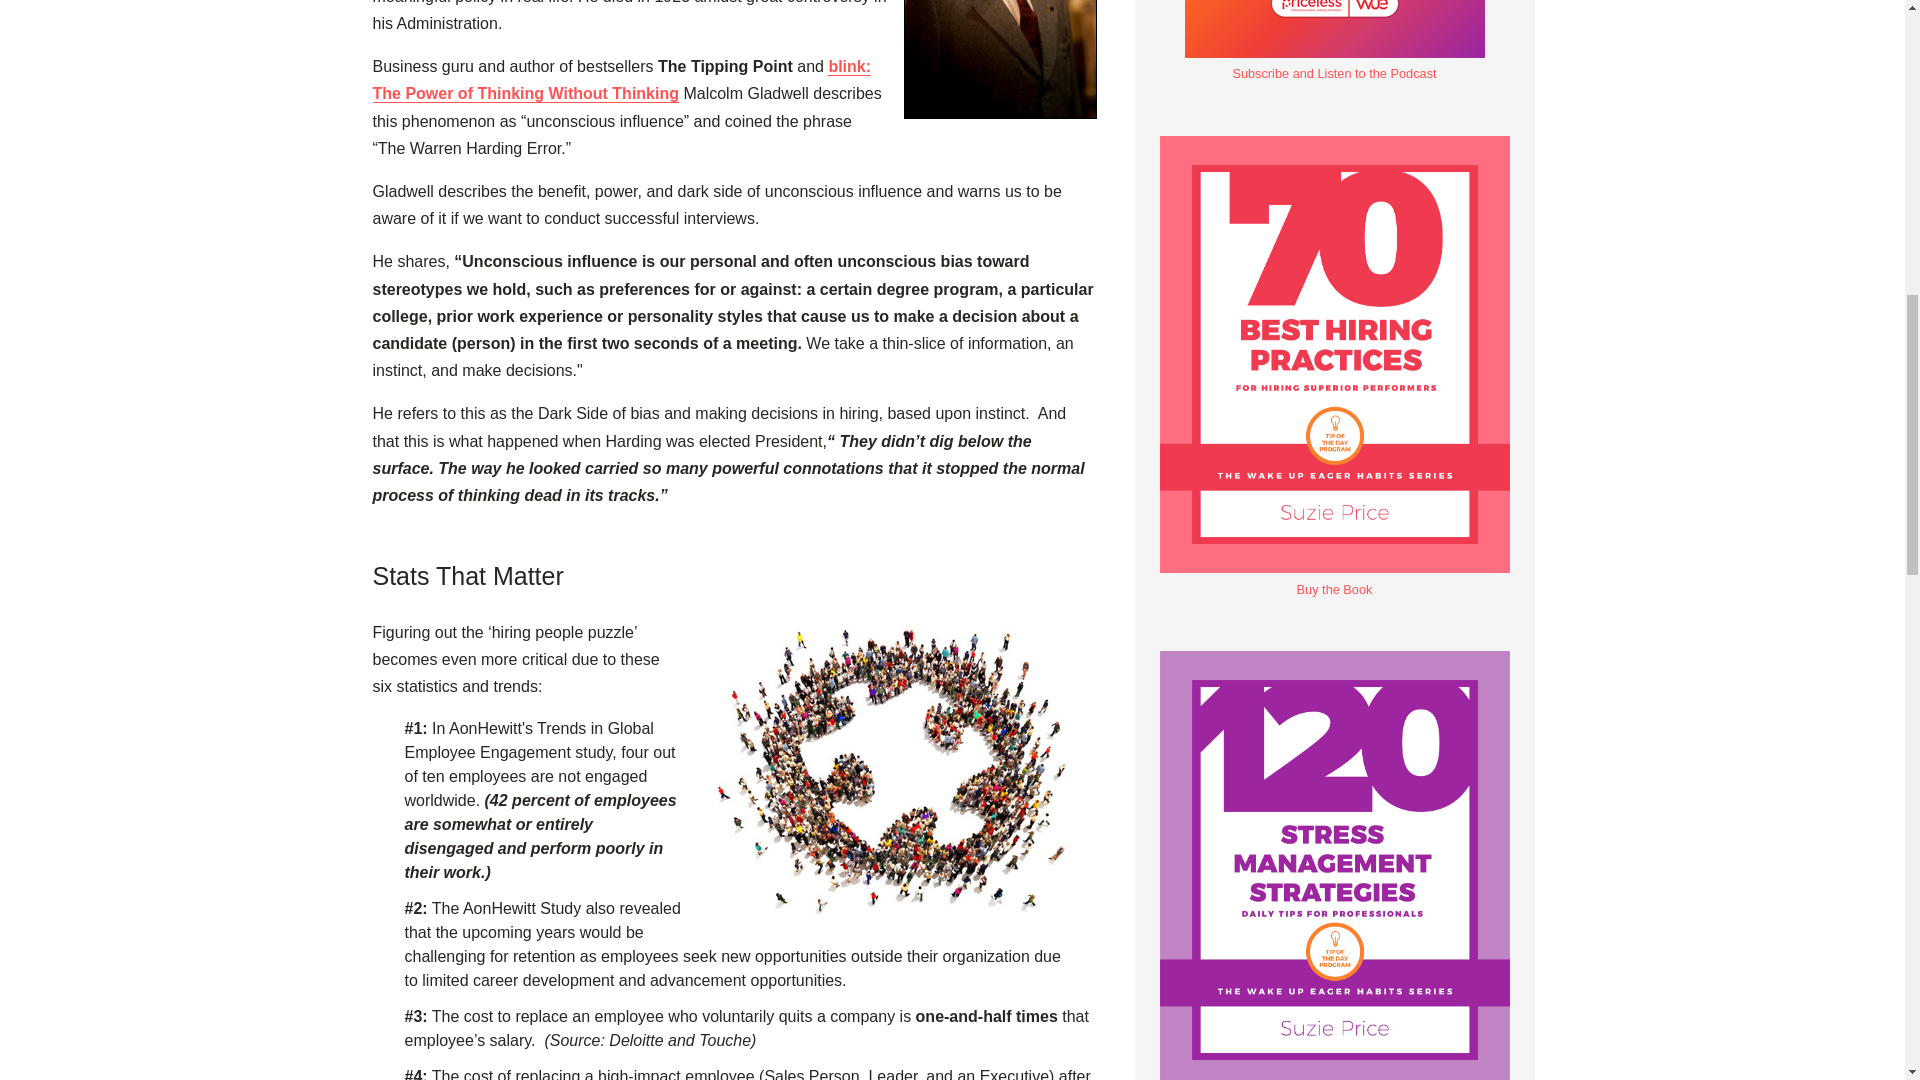  I want to click on conducting successful interviews, so click(1000, 59).